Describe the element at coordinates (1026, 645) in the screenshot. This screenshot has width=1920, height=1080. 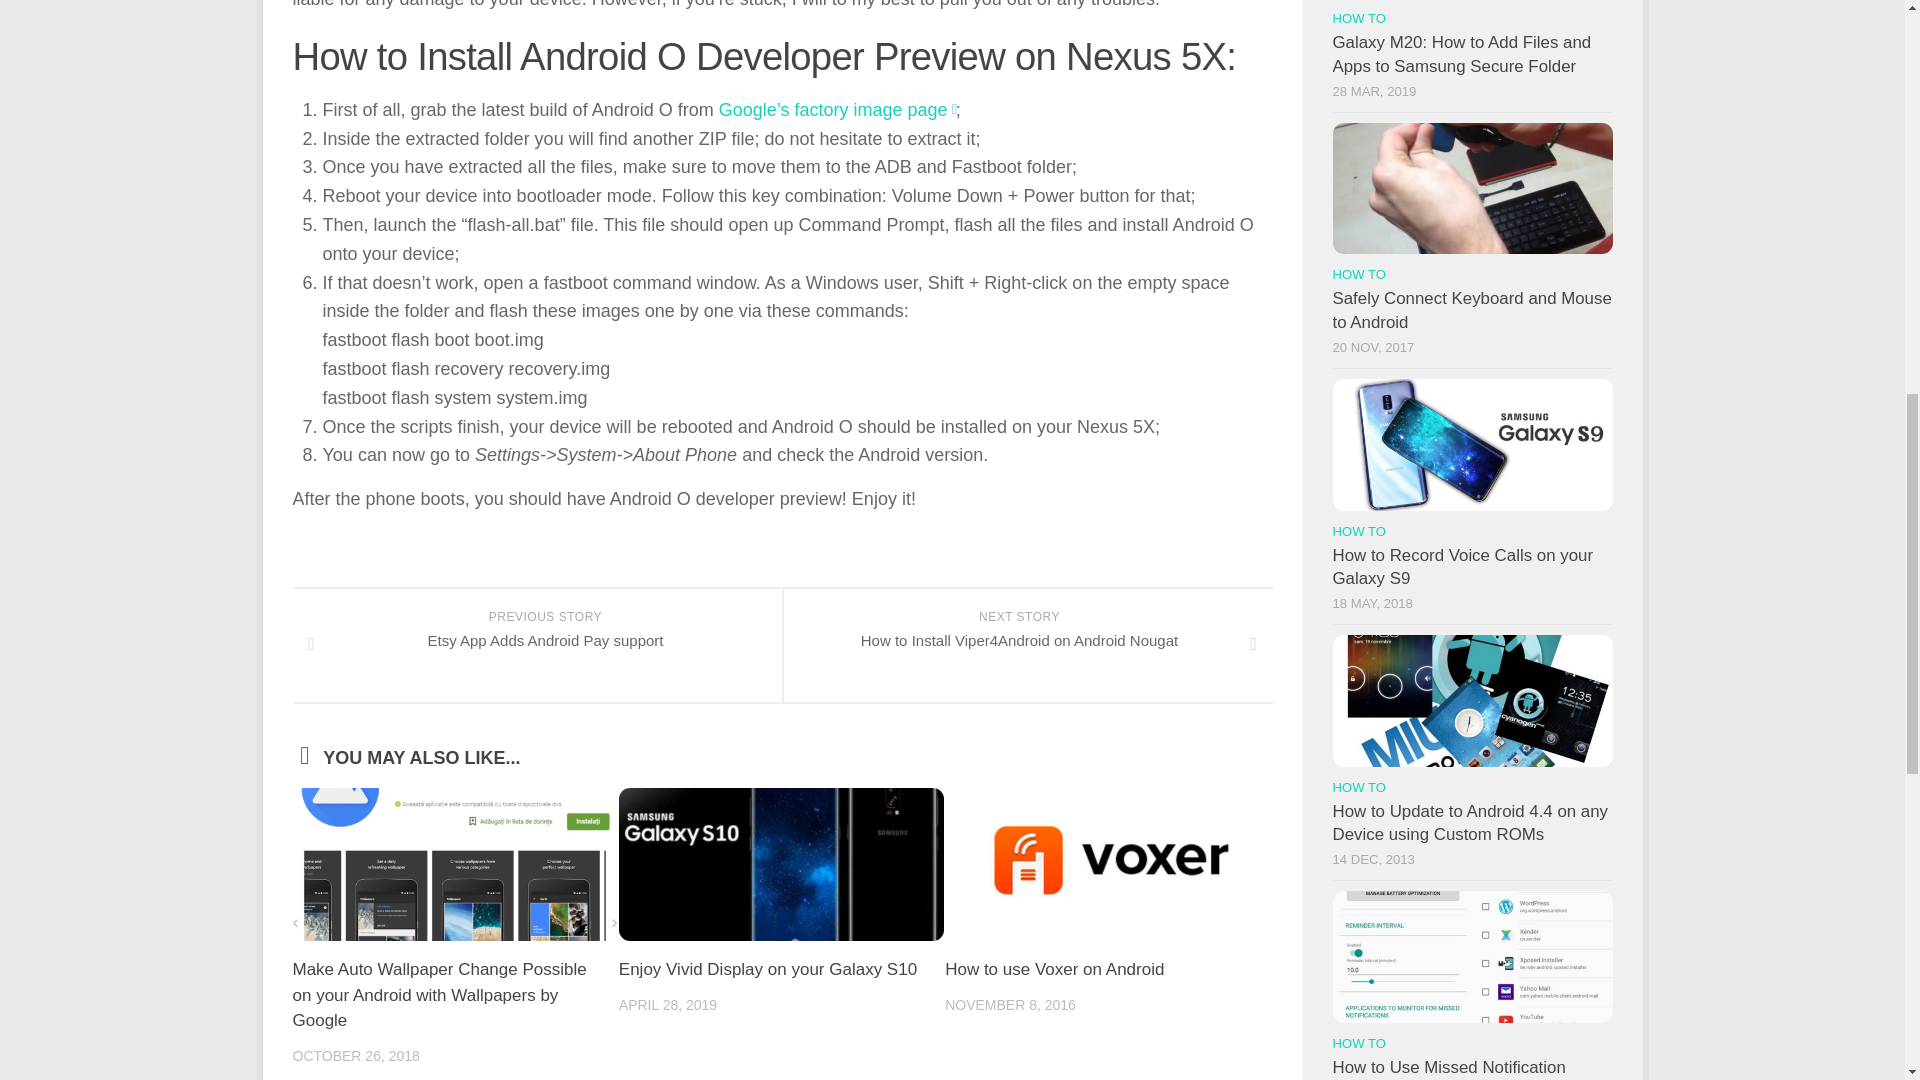
I see `How to use Voxer on Android` at that location.